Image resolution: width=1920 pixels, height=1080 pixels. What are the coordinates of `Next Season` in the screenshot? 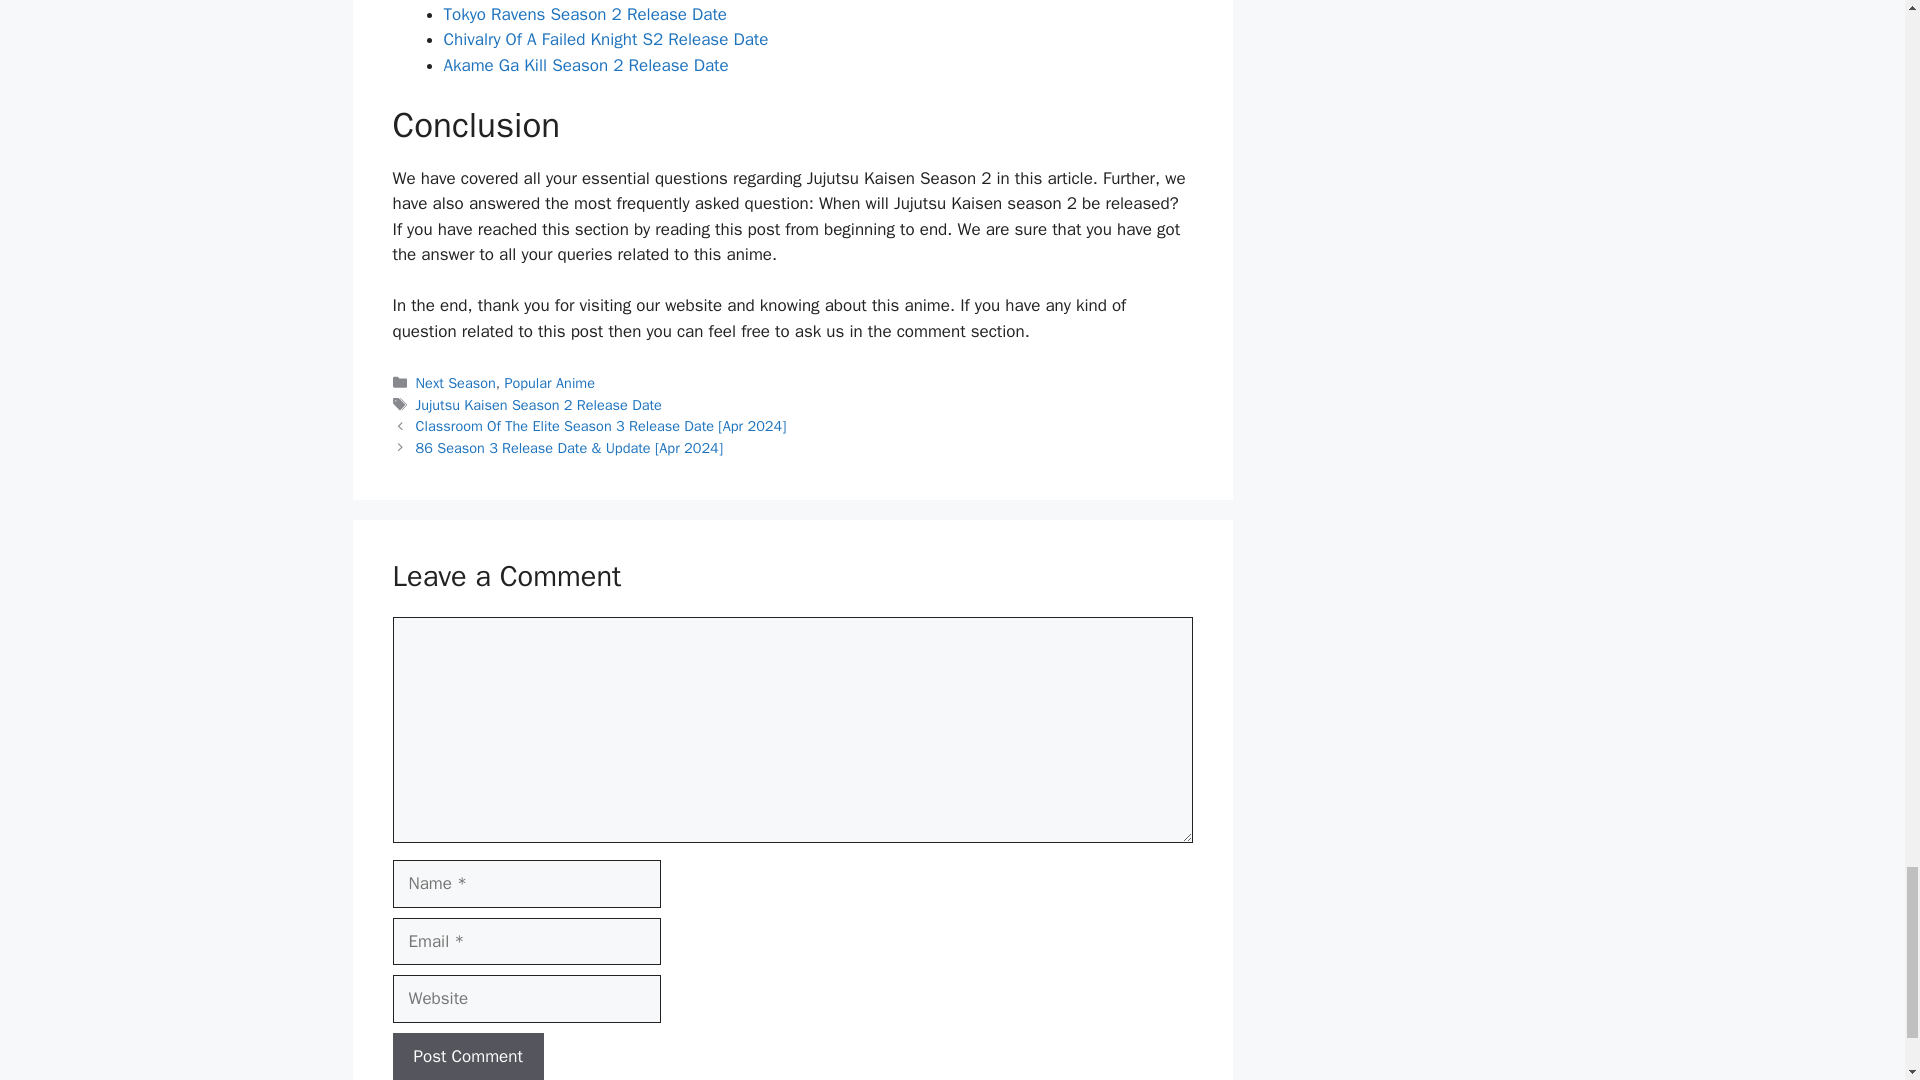 It's located at (456, 382).